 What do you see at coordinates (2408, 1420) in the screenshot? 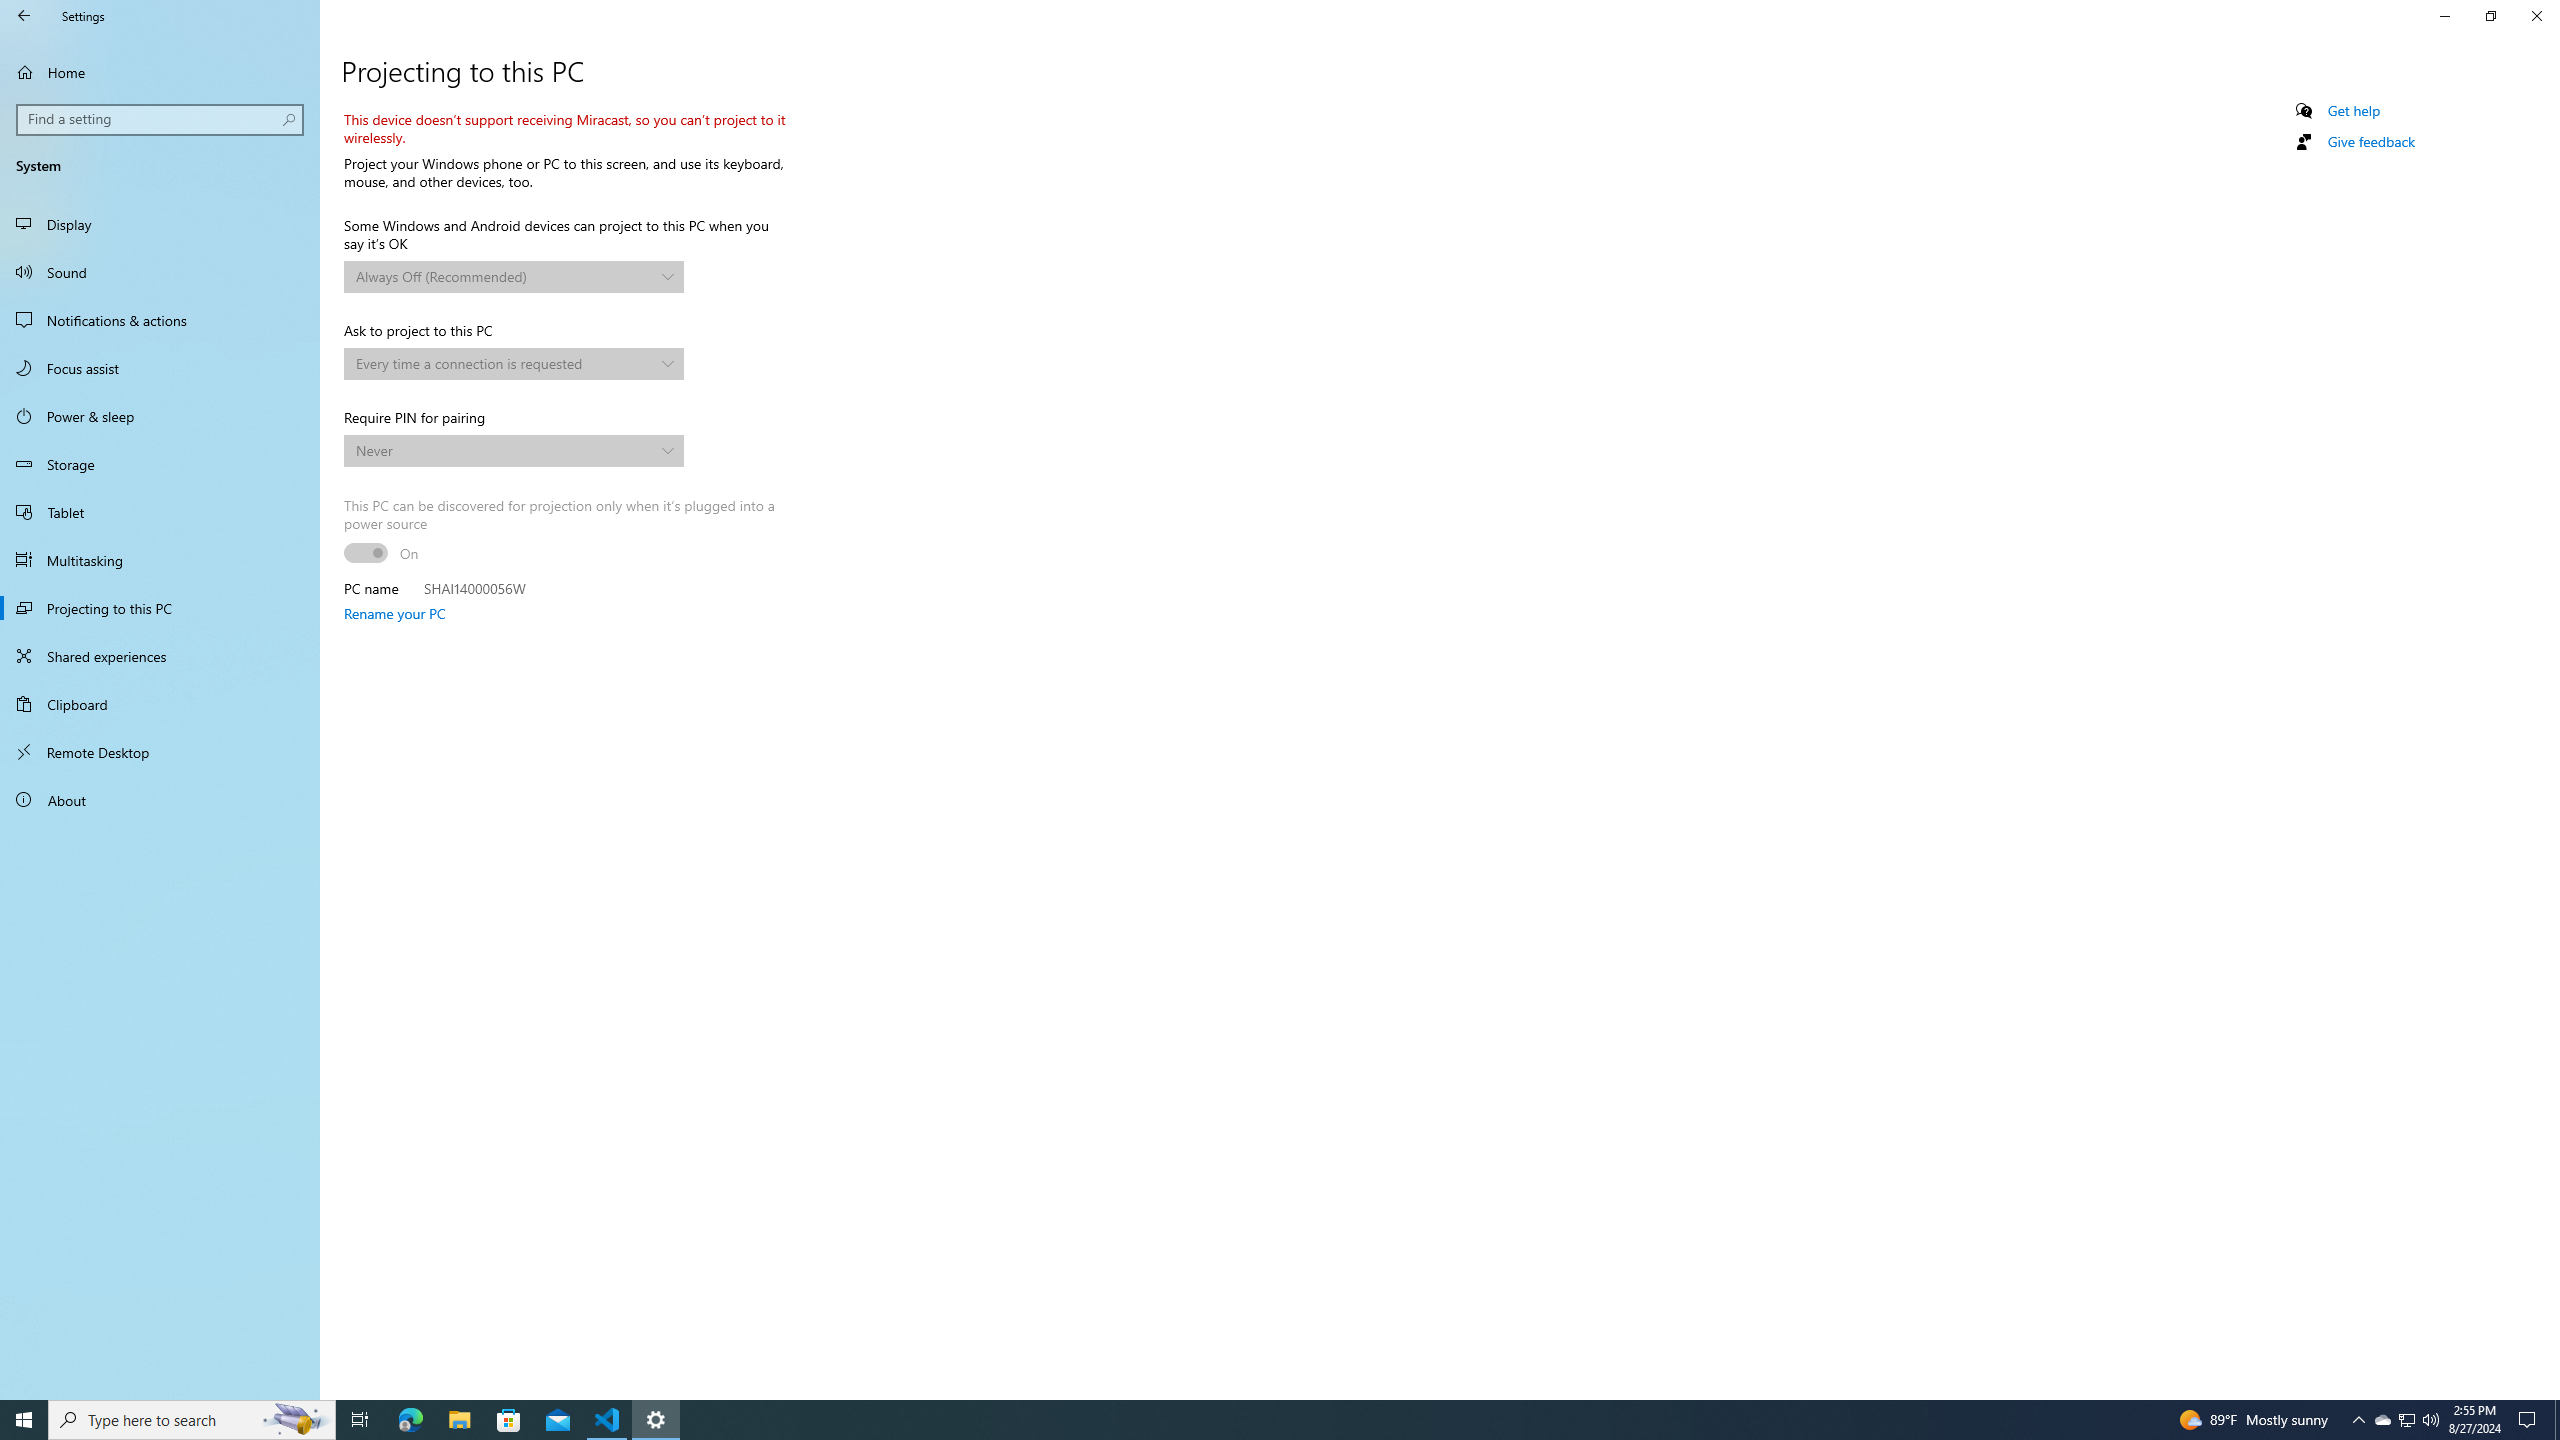
I see `User Promoted Notification Area` at bounding box center [2408, 1420].